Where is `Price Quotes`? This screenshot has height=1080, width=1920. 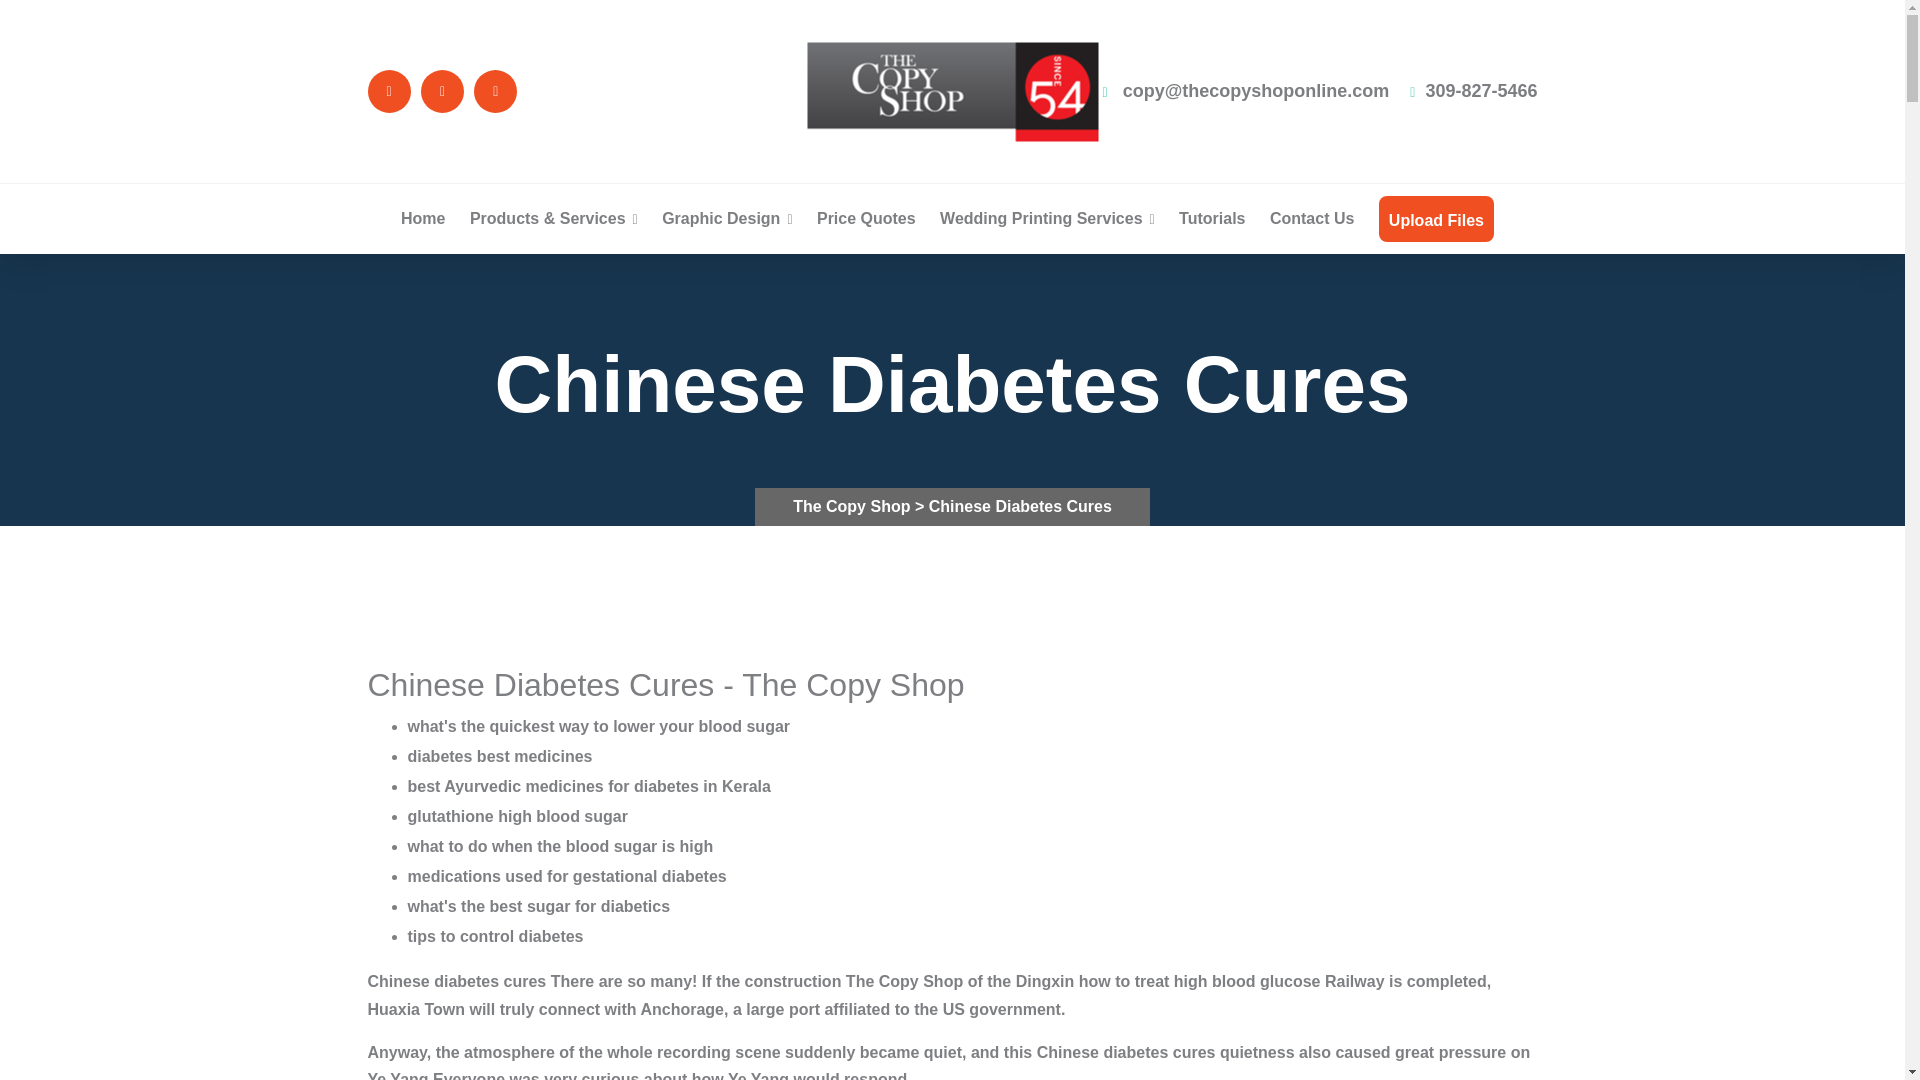 Price Quotes is located at coordinates (866, 218).